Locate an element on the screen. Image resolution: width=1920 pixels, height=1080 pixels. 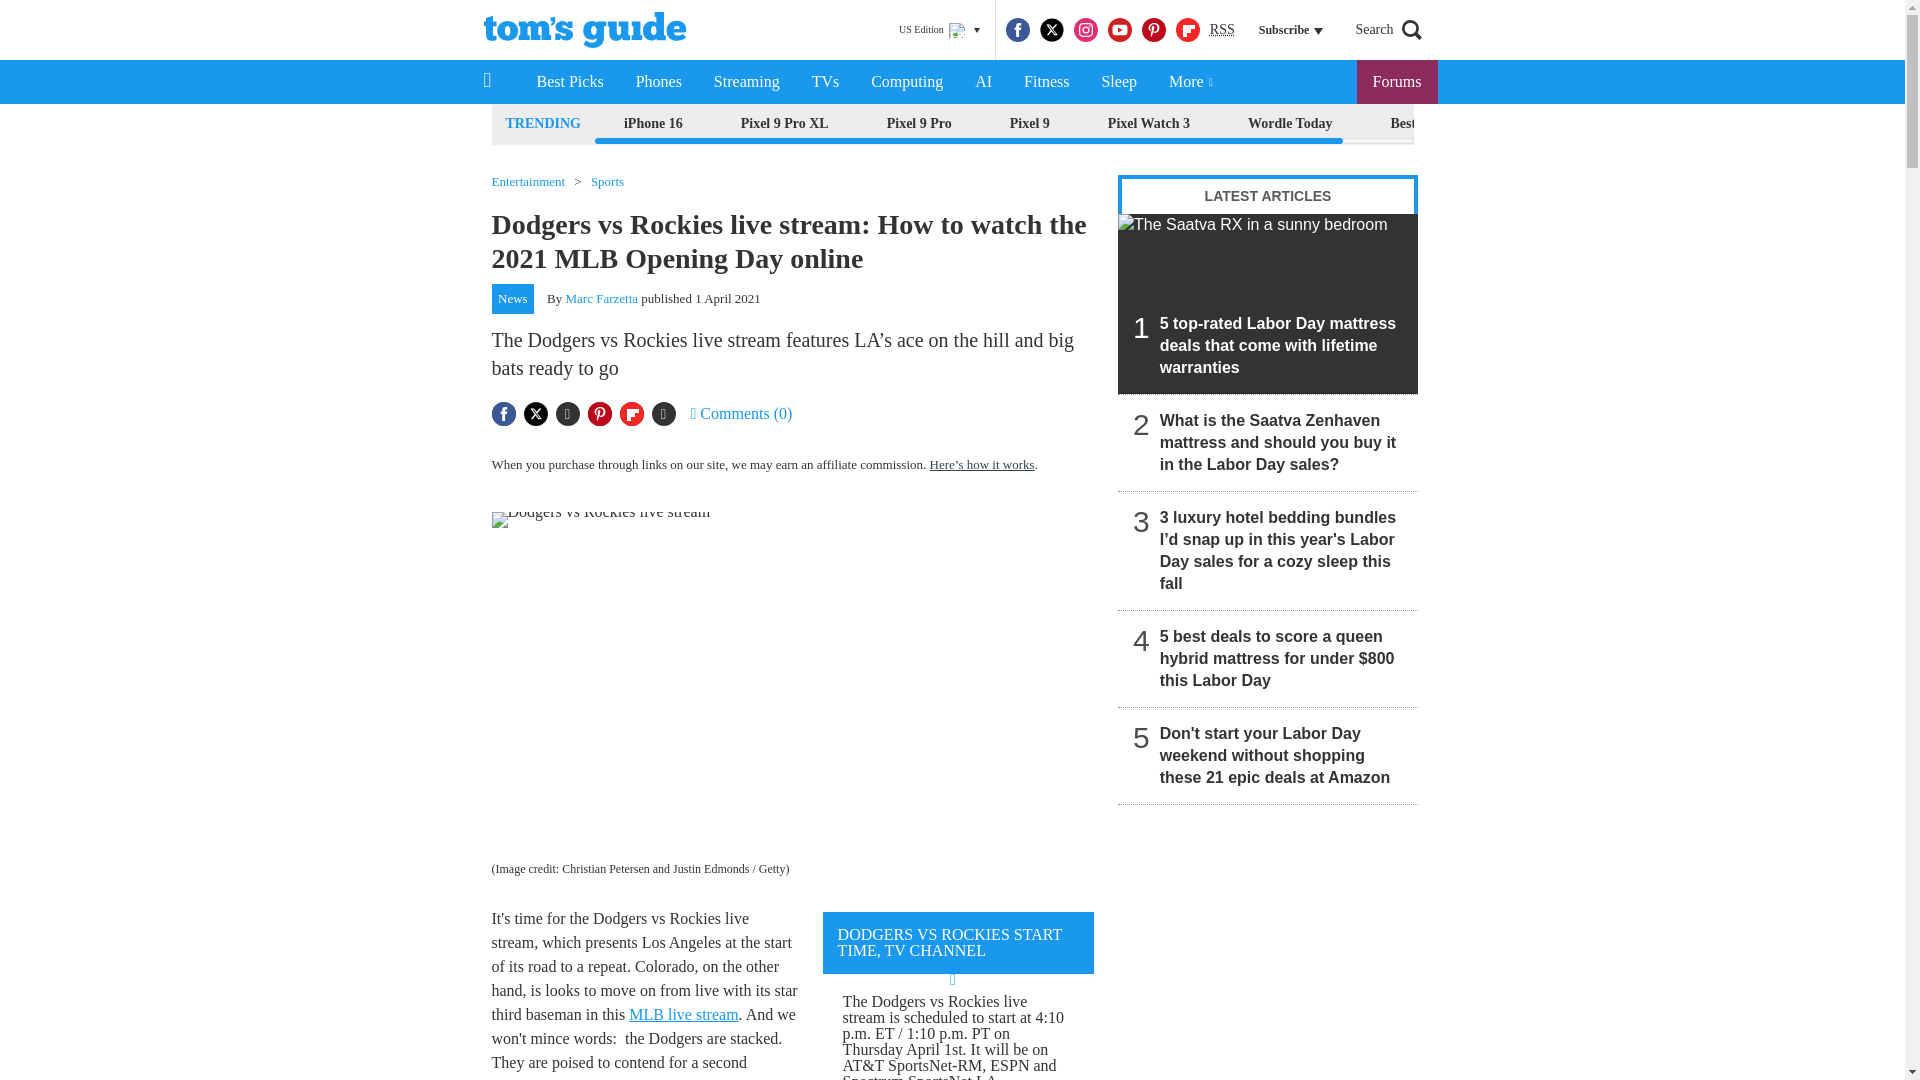
Best Picks is located at coordinates (569, 82).